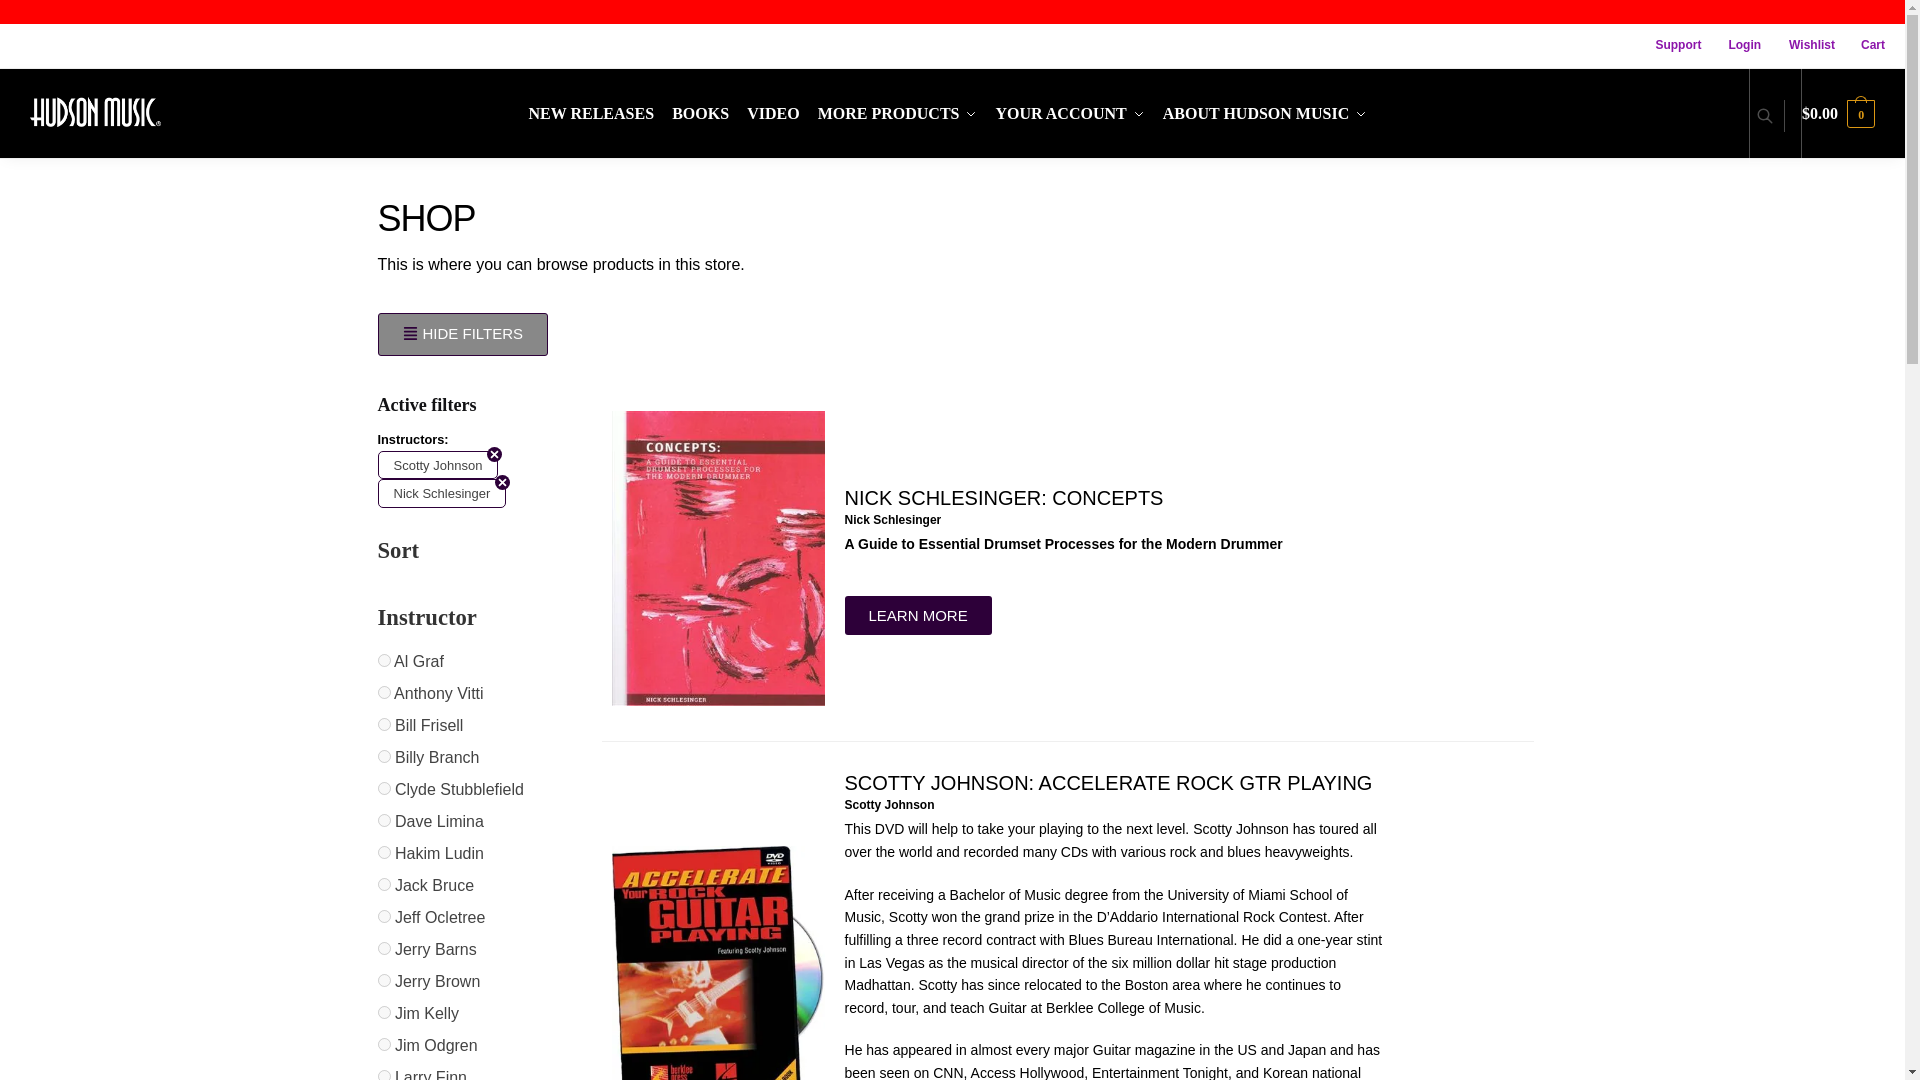  Describe the element at coordinates (897, 114) in the screenshot. I see `MORE PRODUCTS` at that location.